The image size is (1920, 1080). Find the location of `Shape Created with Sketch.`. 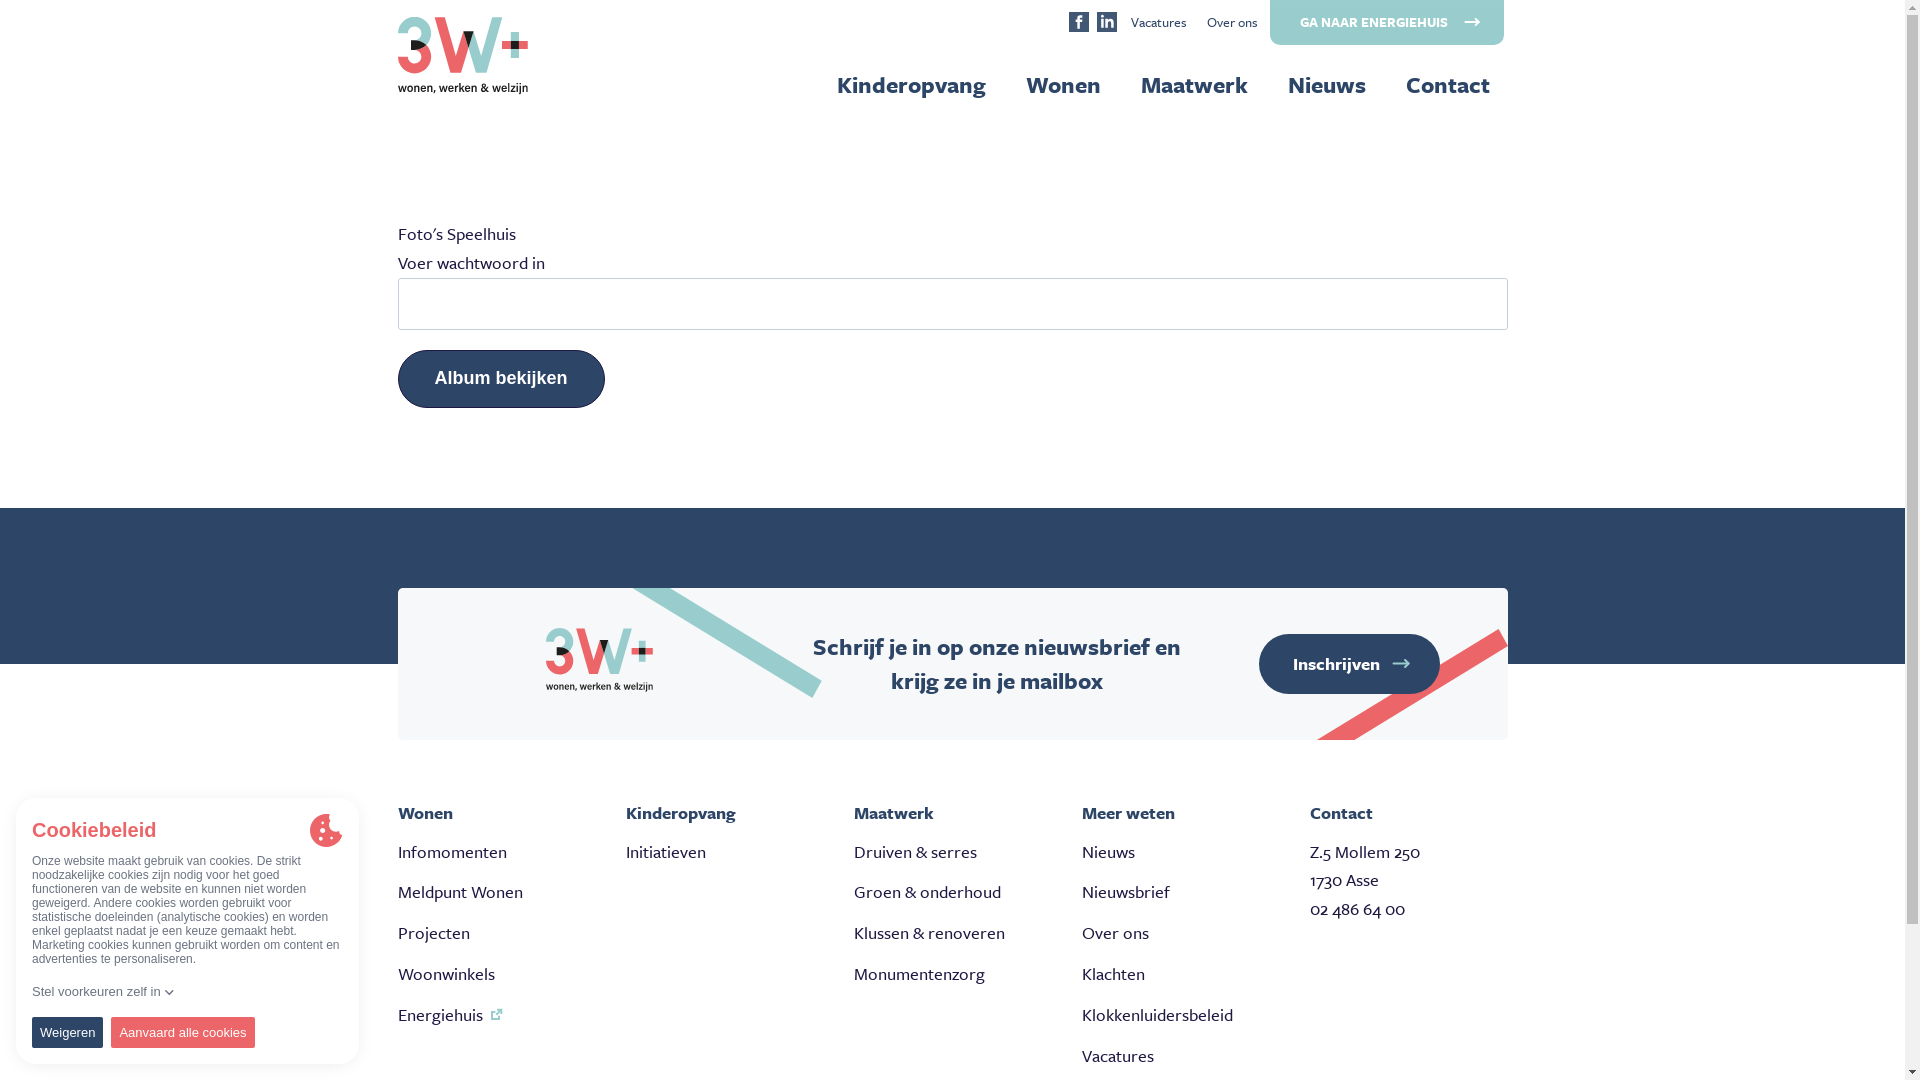

Shape Created with Sketch. is located at coordinates (1078, 24).